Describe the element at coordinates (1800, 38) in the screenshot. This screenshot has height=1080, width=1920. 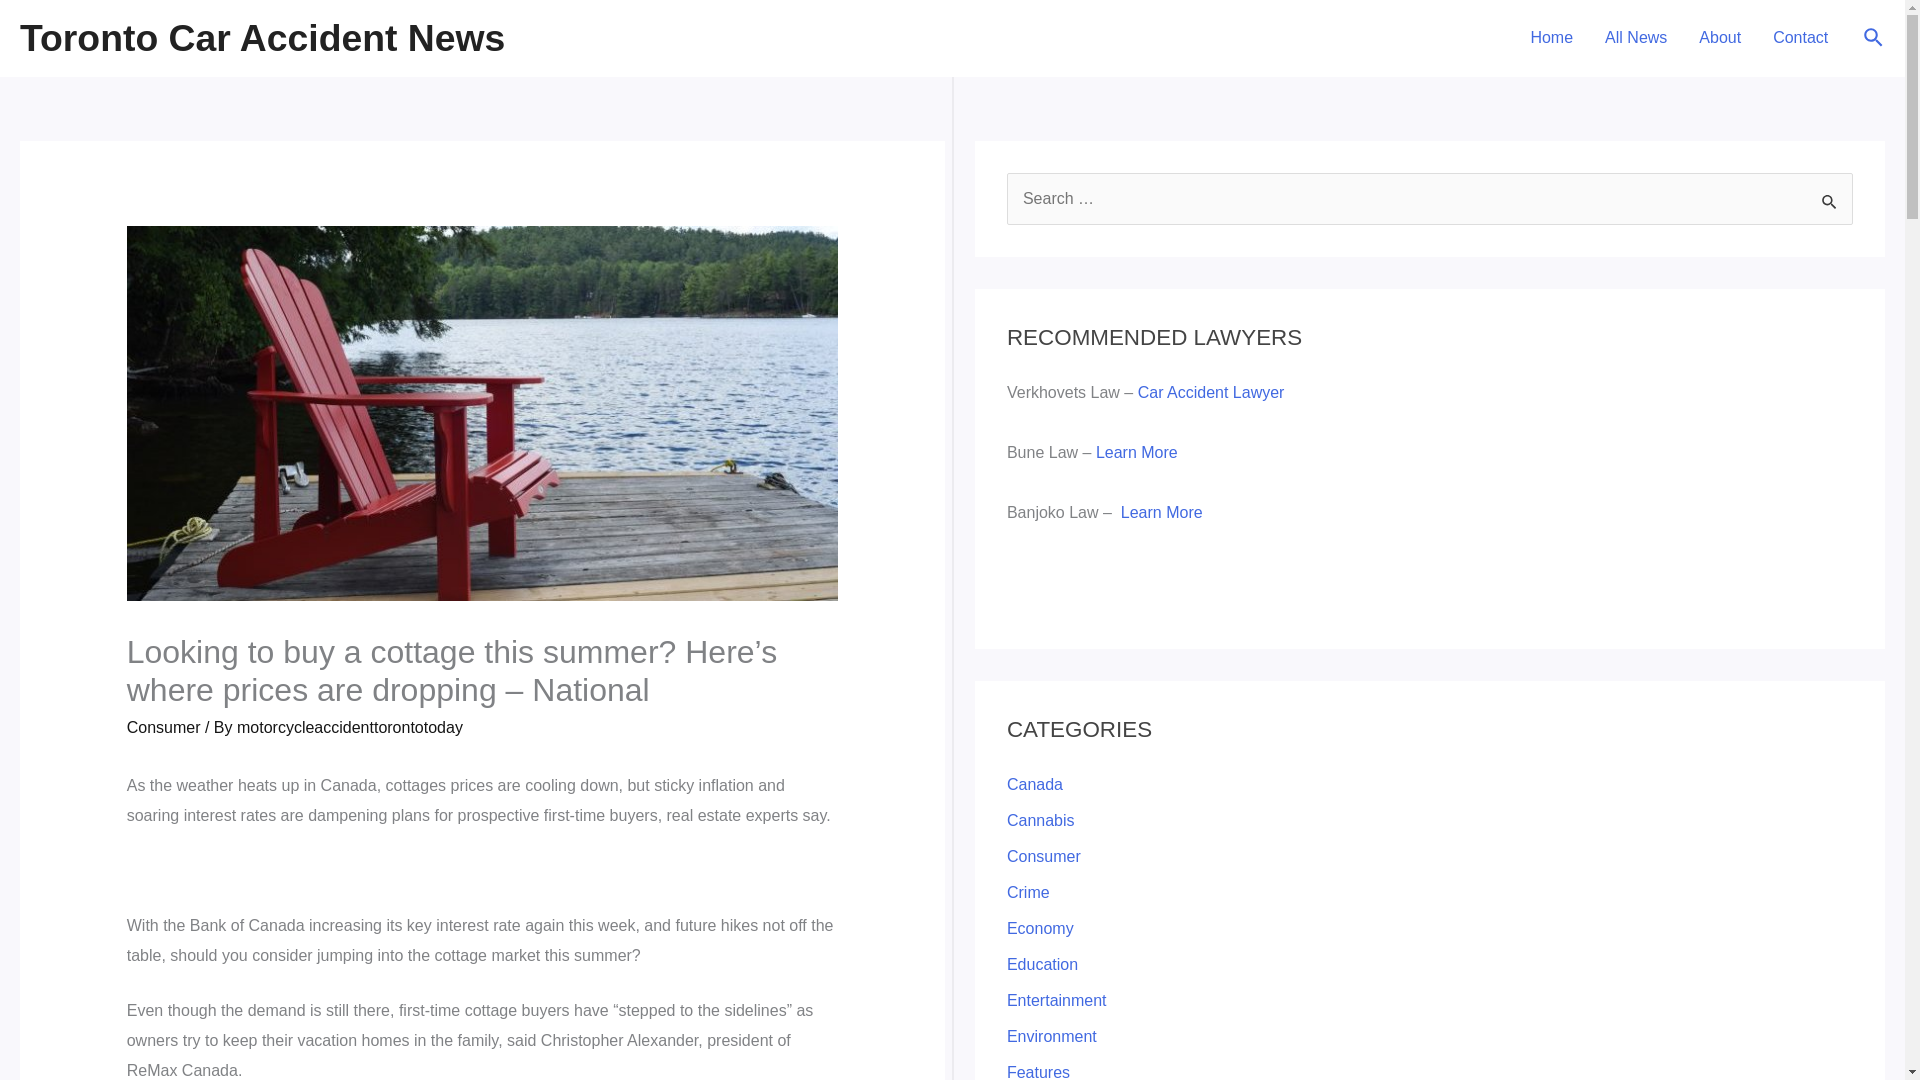
I see `Contact` at that location.